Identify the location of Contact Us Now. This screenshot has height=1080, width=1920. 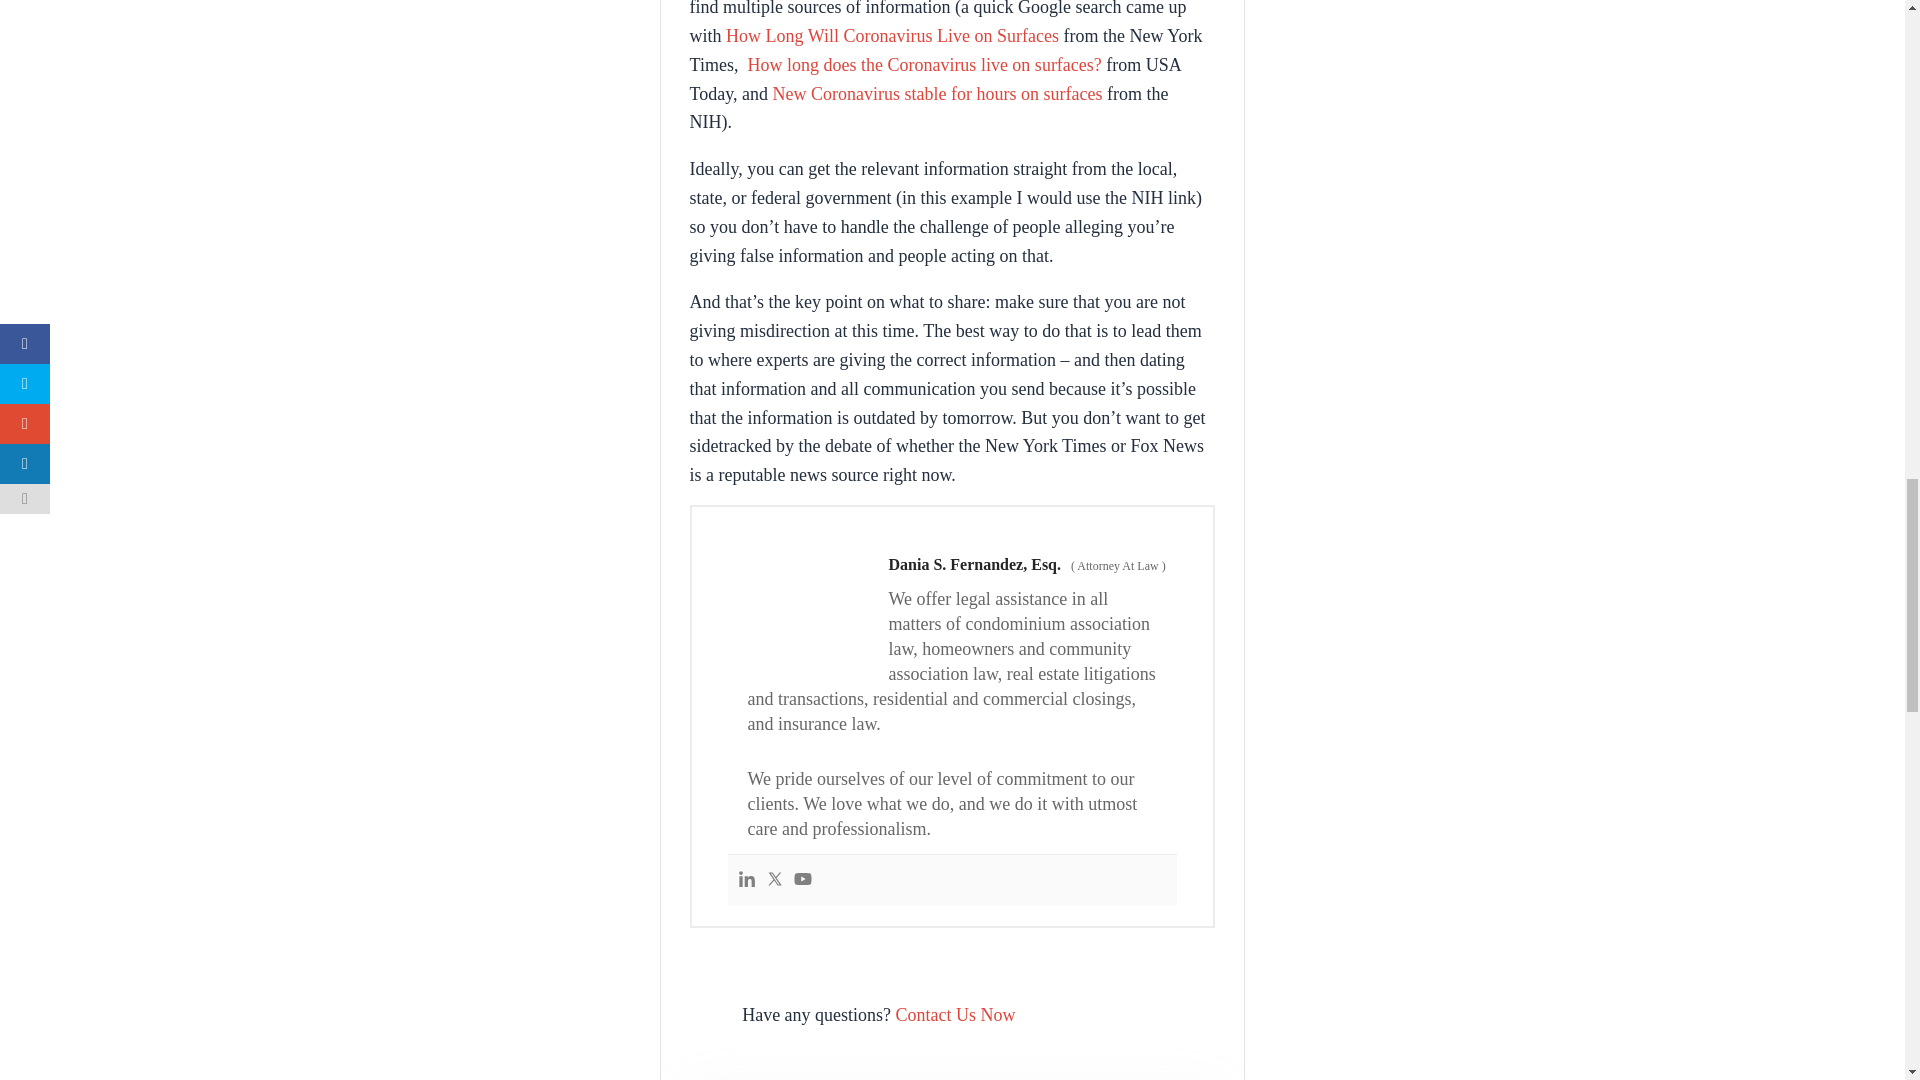
(956, 1014).